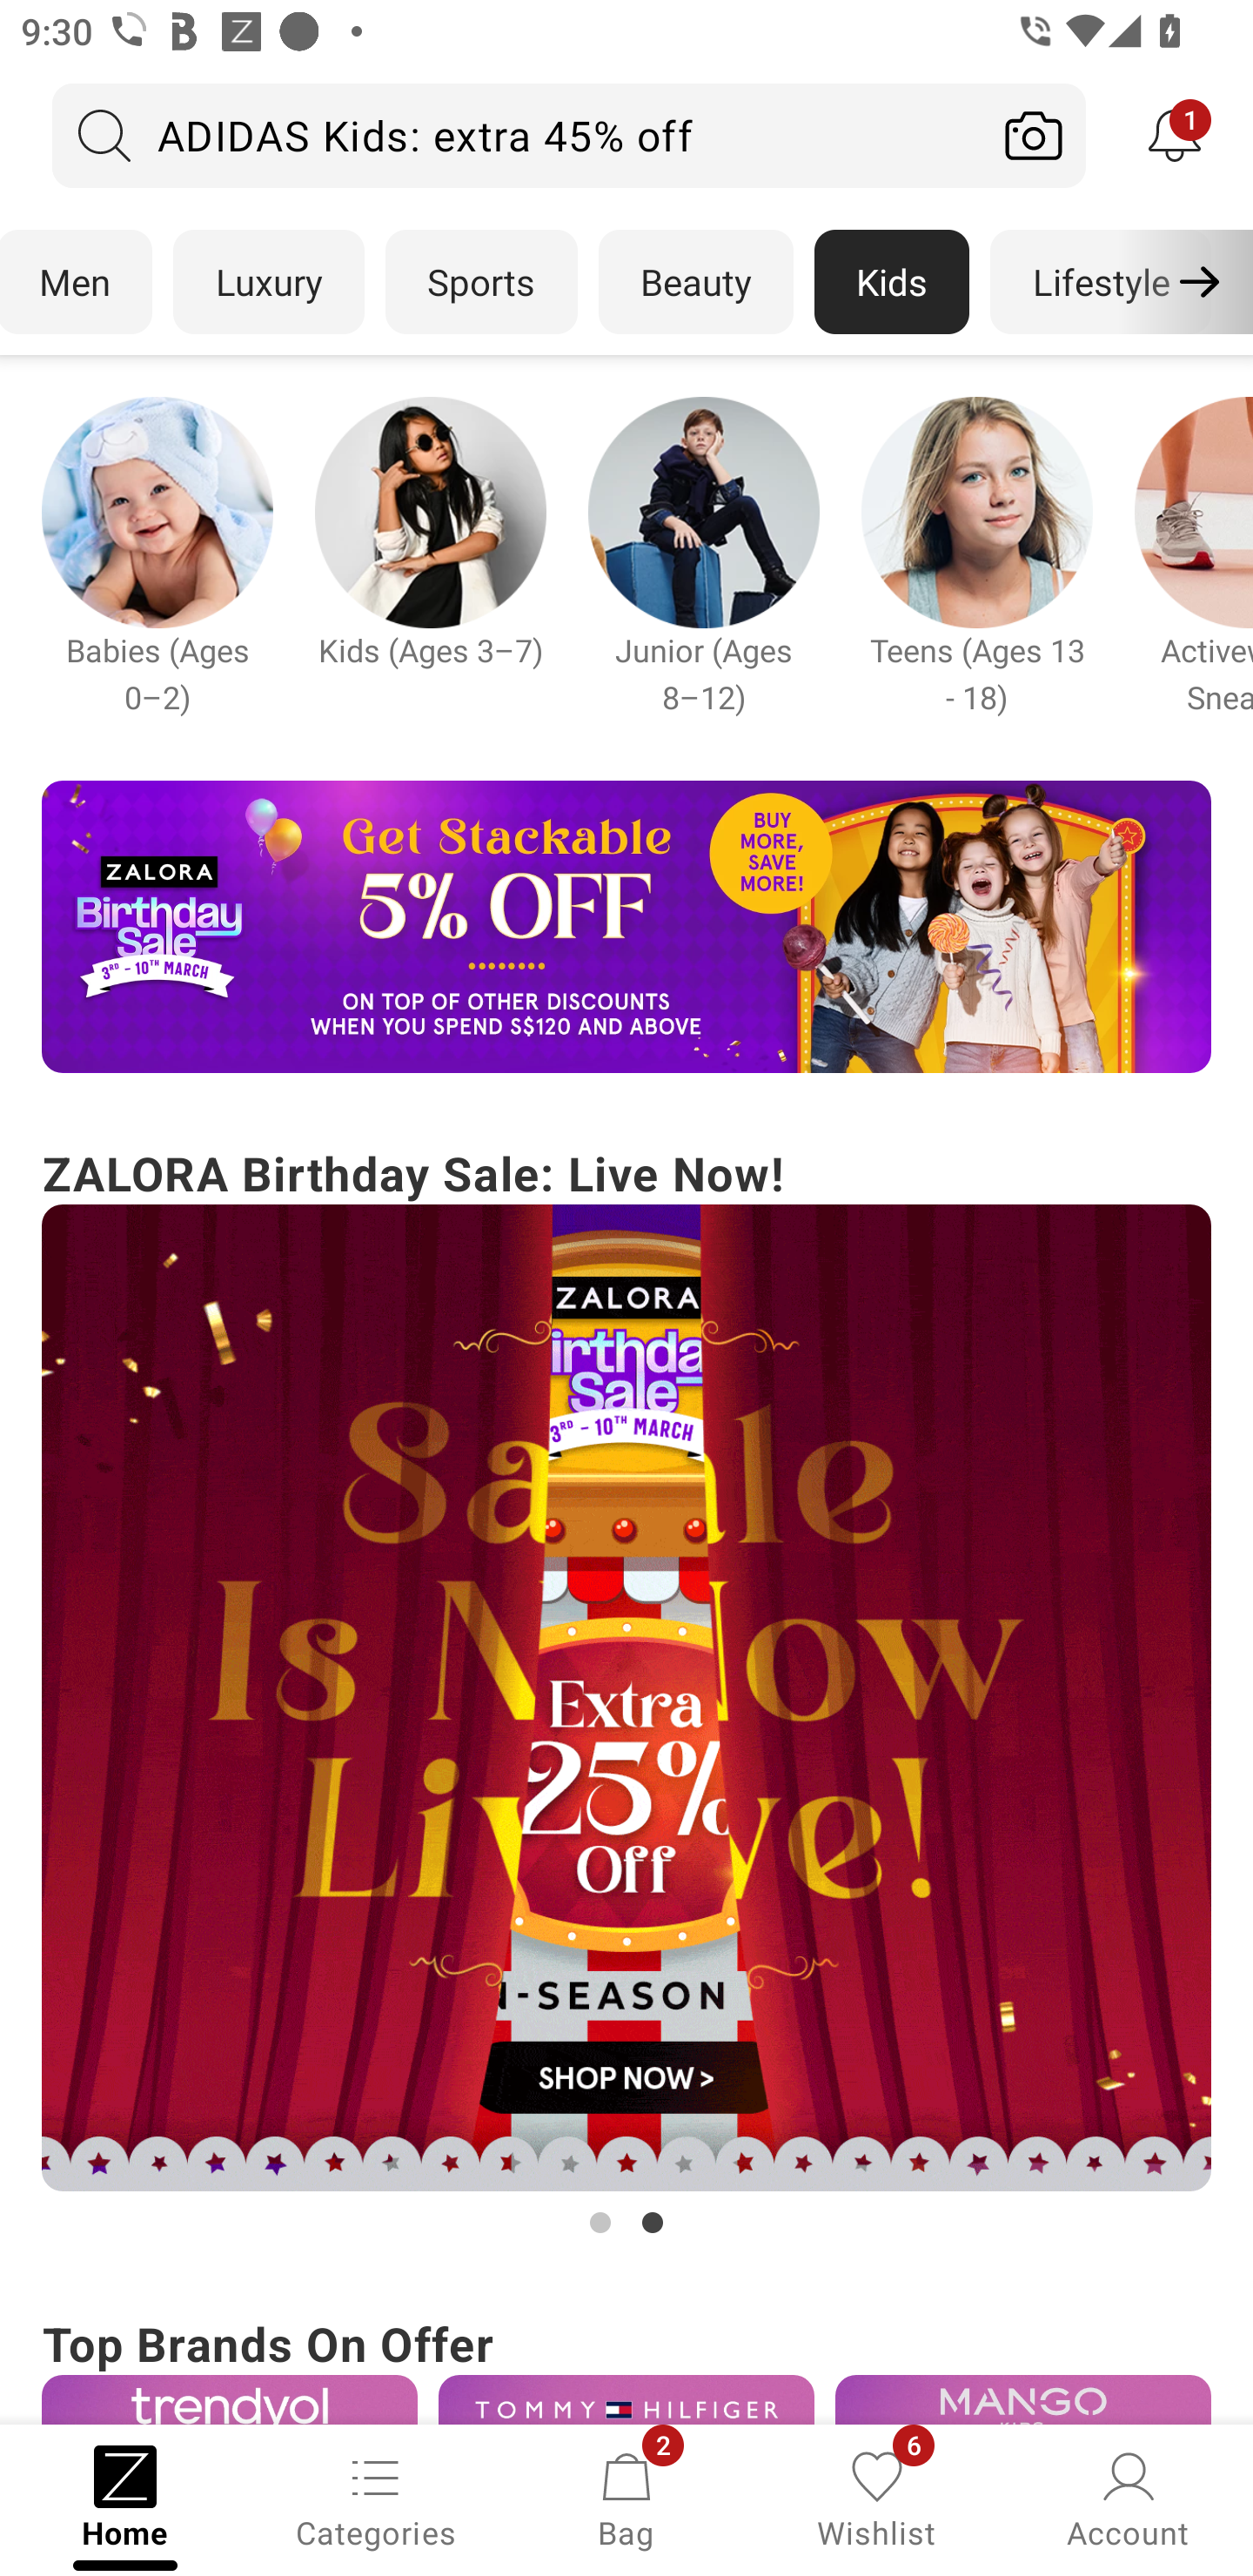  What do you see at coordinates (626, 1699) in the screenshot?
I see `Campaign banner` at bounding box center [626, 1699].